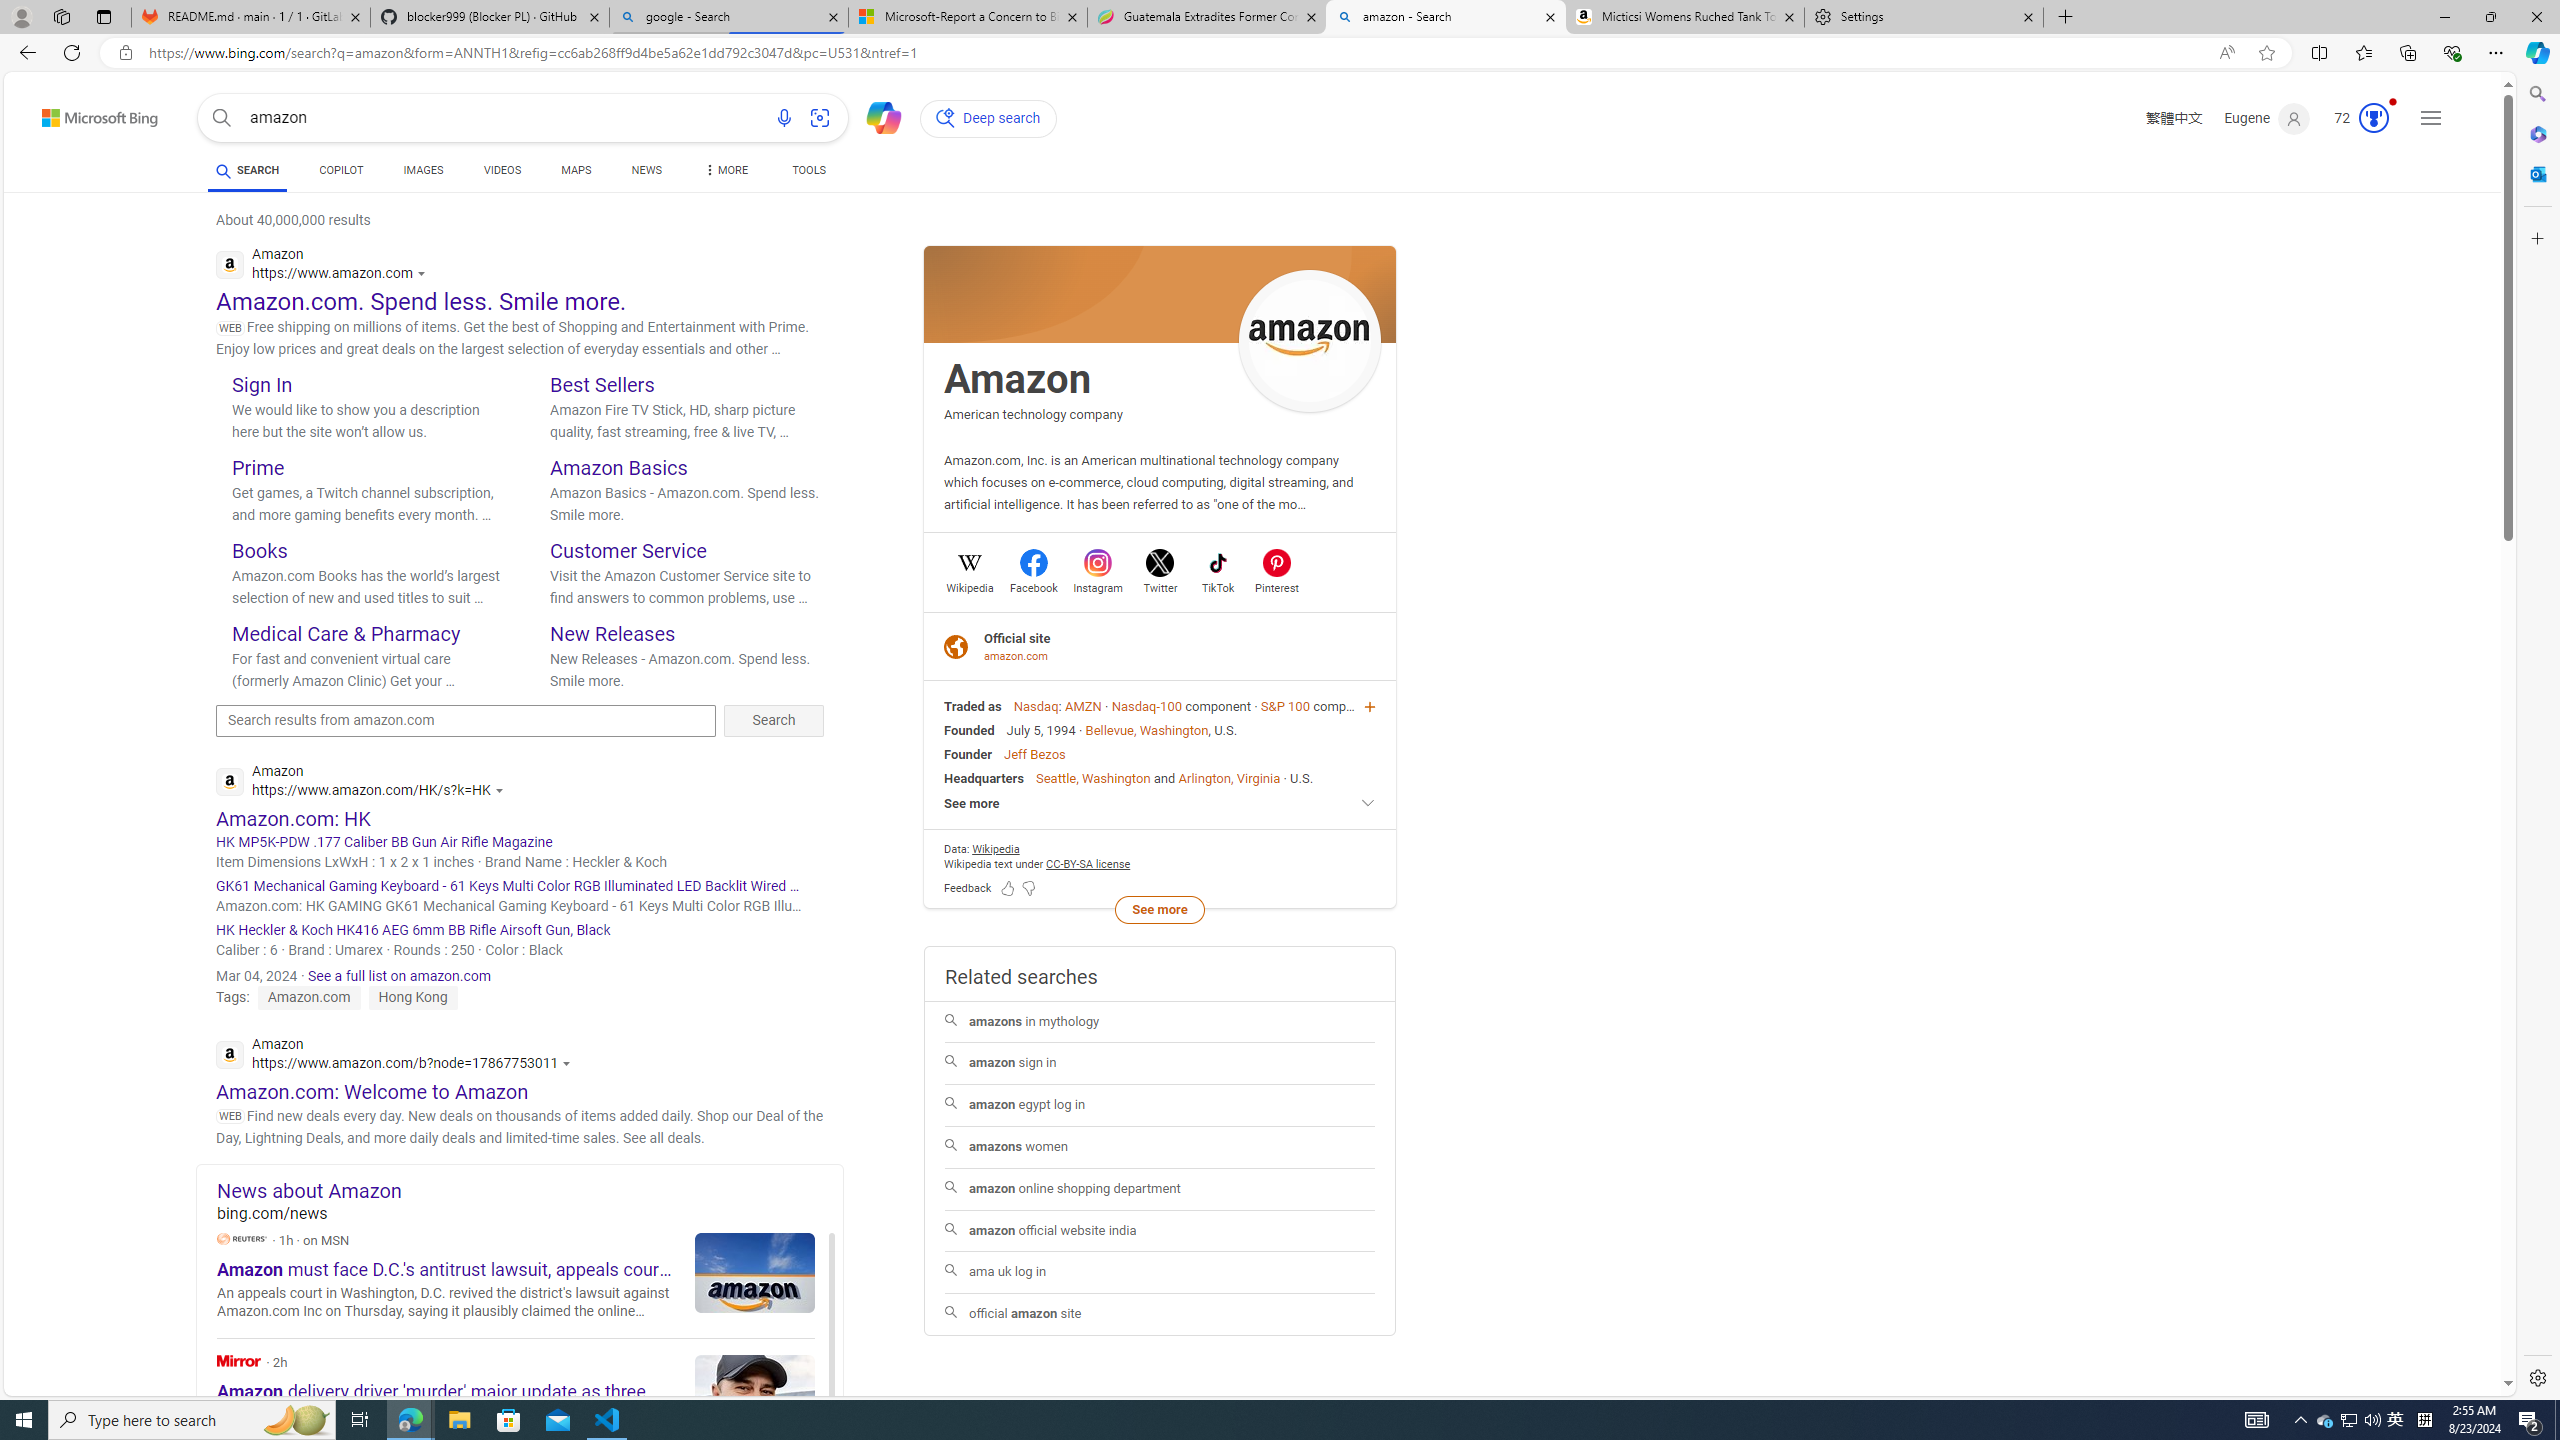  What do you see at coordinates (2392, 102) in the screenshot?
I see `Animation` at bounding box center [2392, 102].